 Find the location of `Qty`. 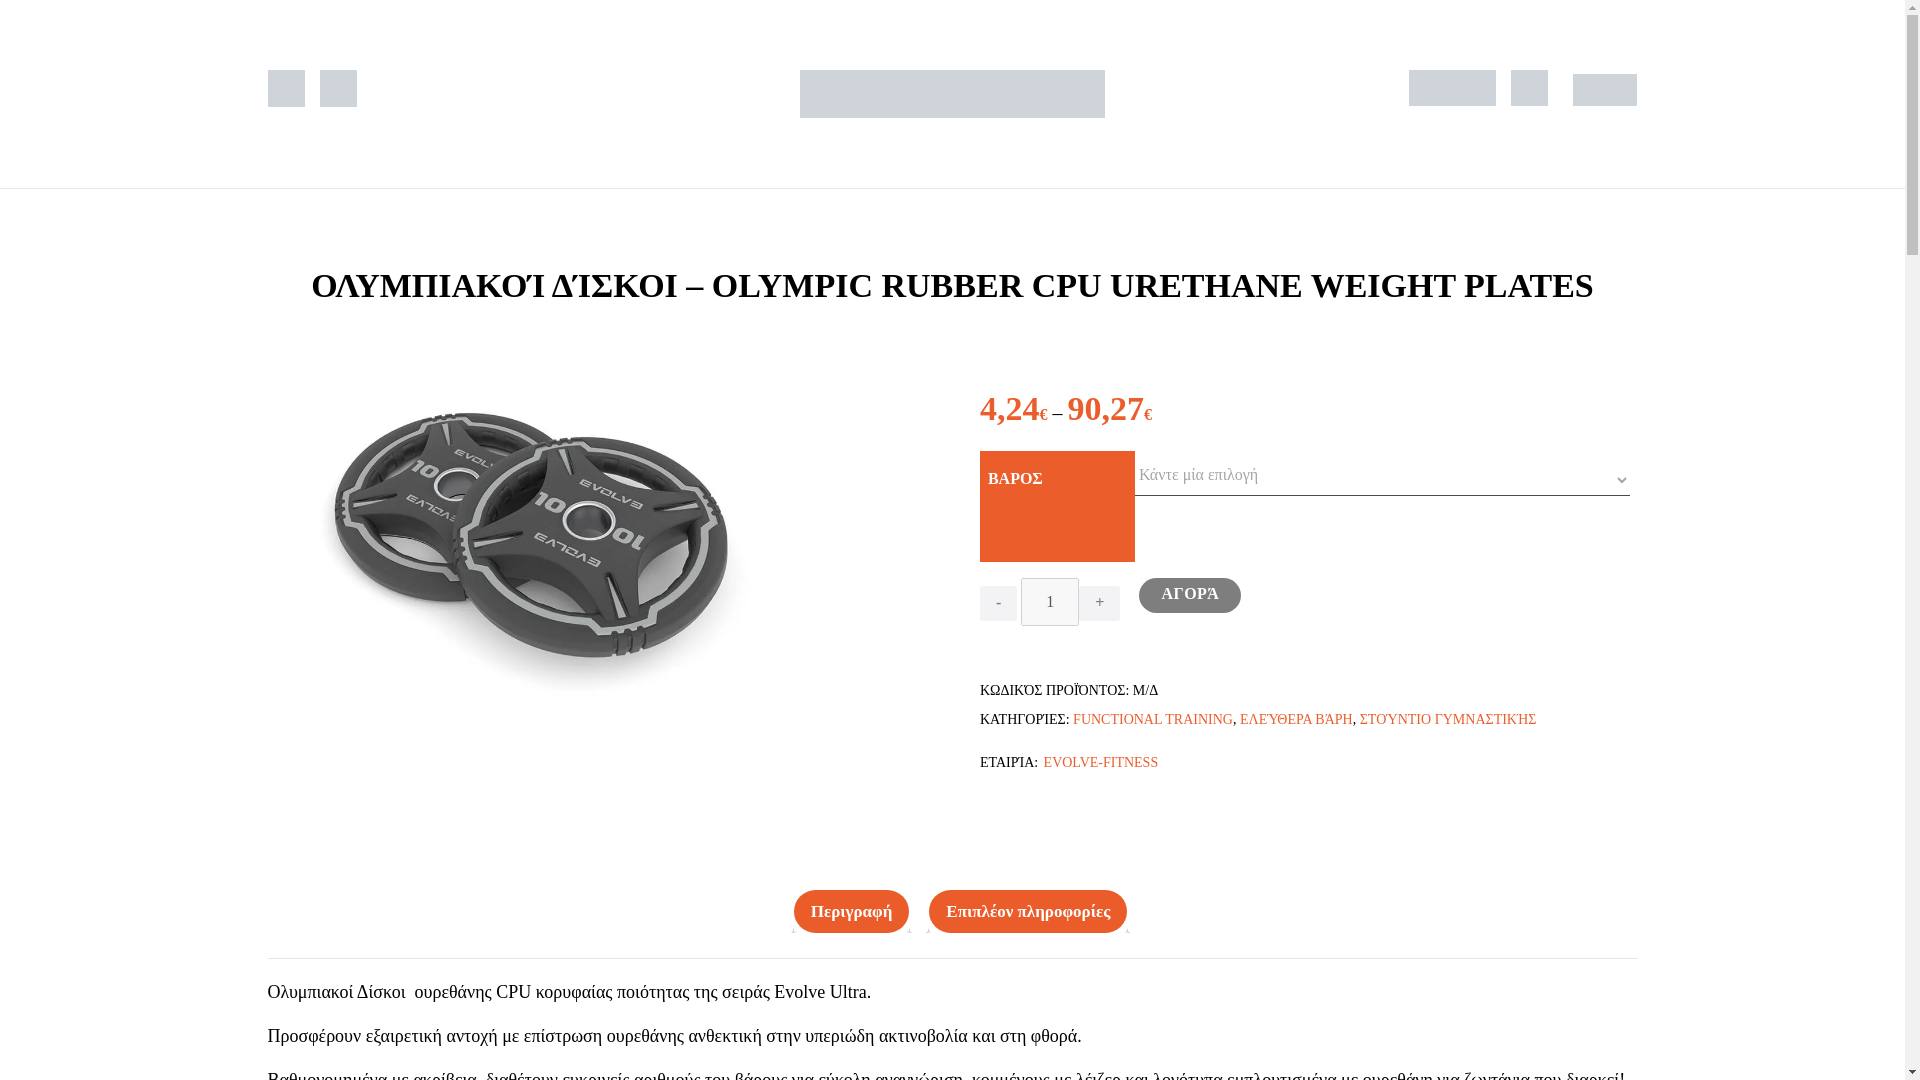

Qty is located at coordinates (1050, 602).